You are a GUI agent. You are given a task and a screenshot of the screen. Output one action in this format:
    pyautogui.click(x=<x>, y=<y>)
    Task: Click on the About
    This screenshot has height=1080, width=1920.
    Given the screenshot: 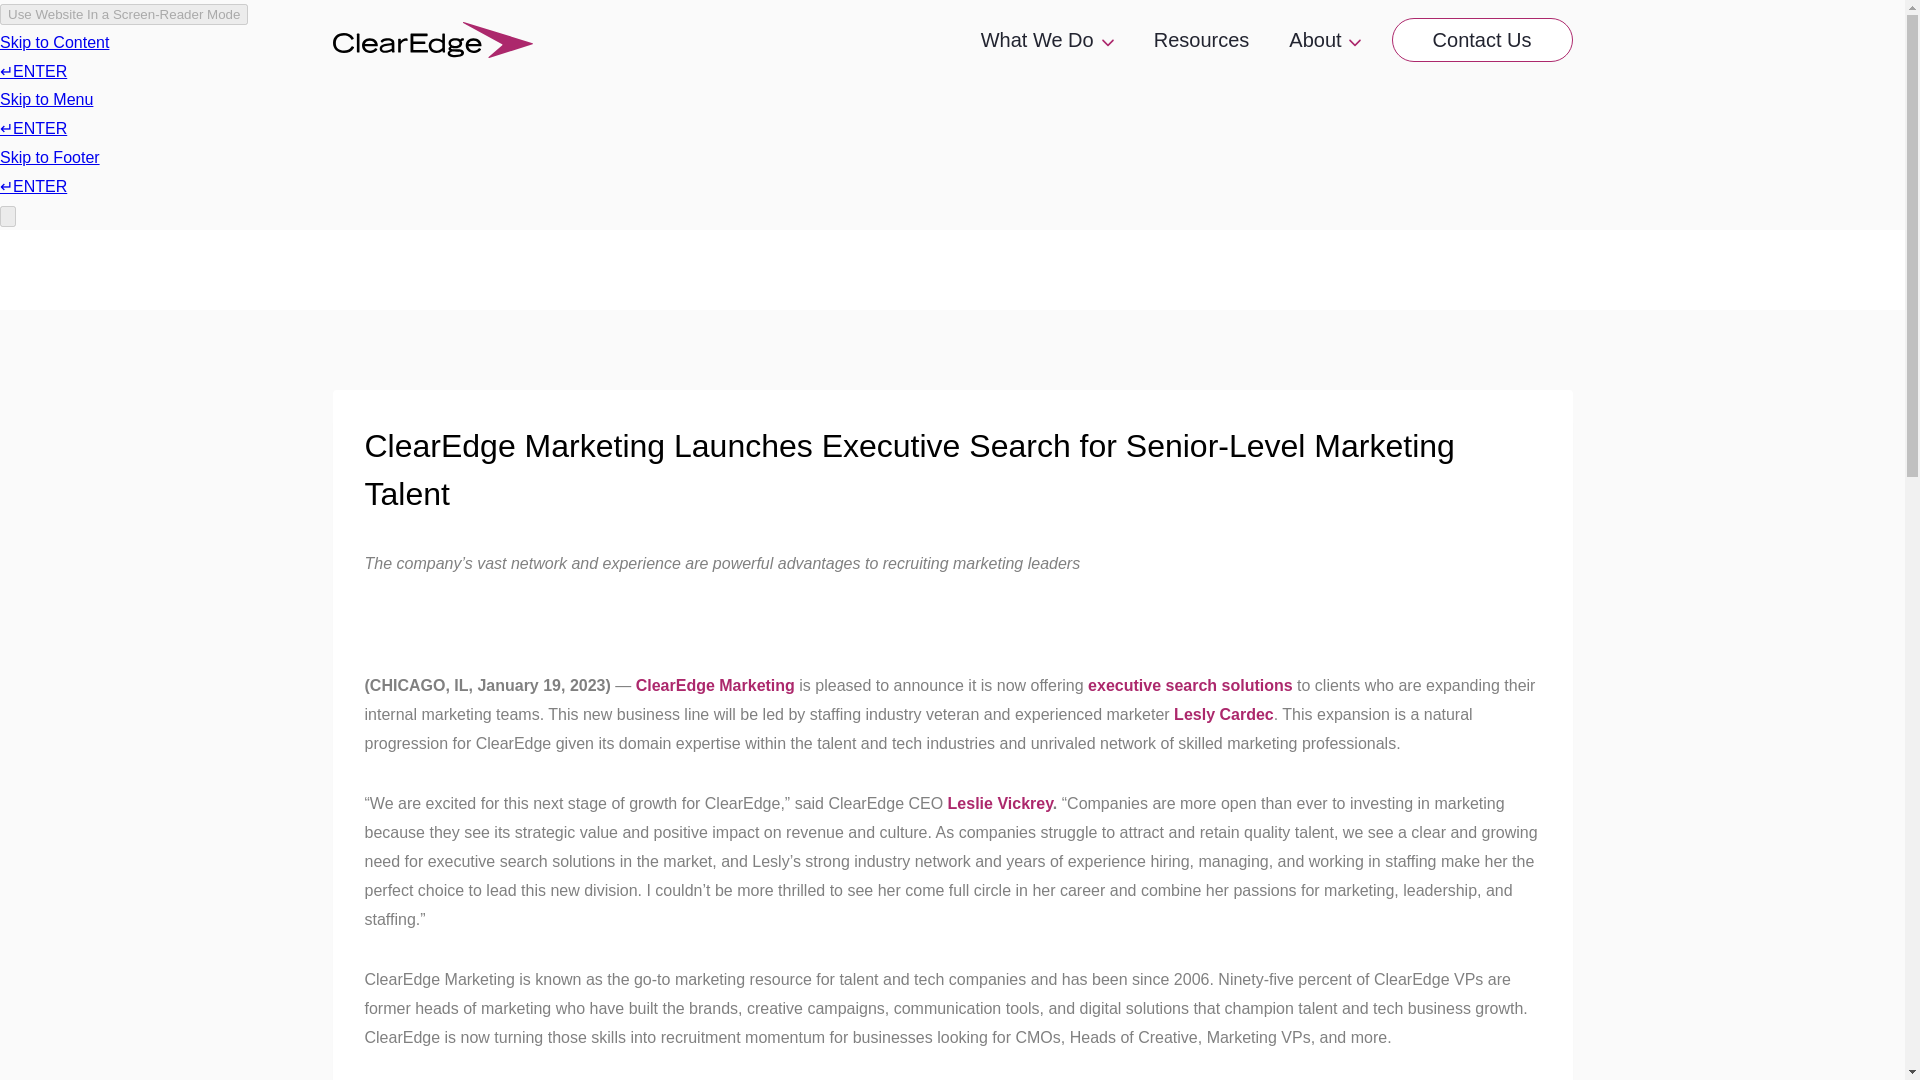 What is the action you would take?
    pyautogui.click(x=1324, y=40)
    